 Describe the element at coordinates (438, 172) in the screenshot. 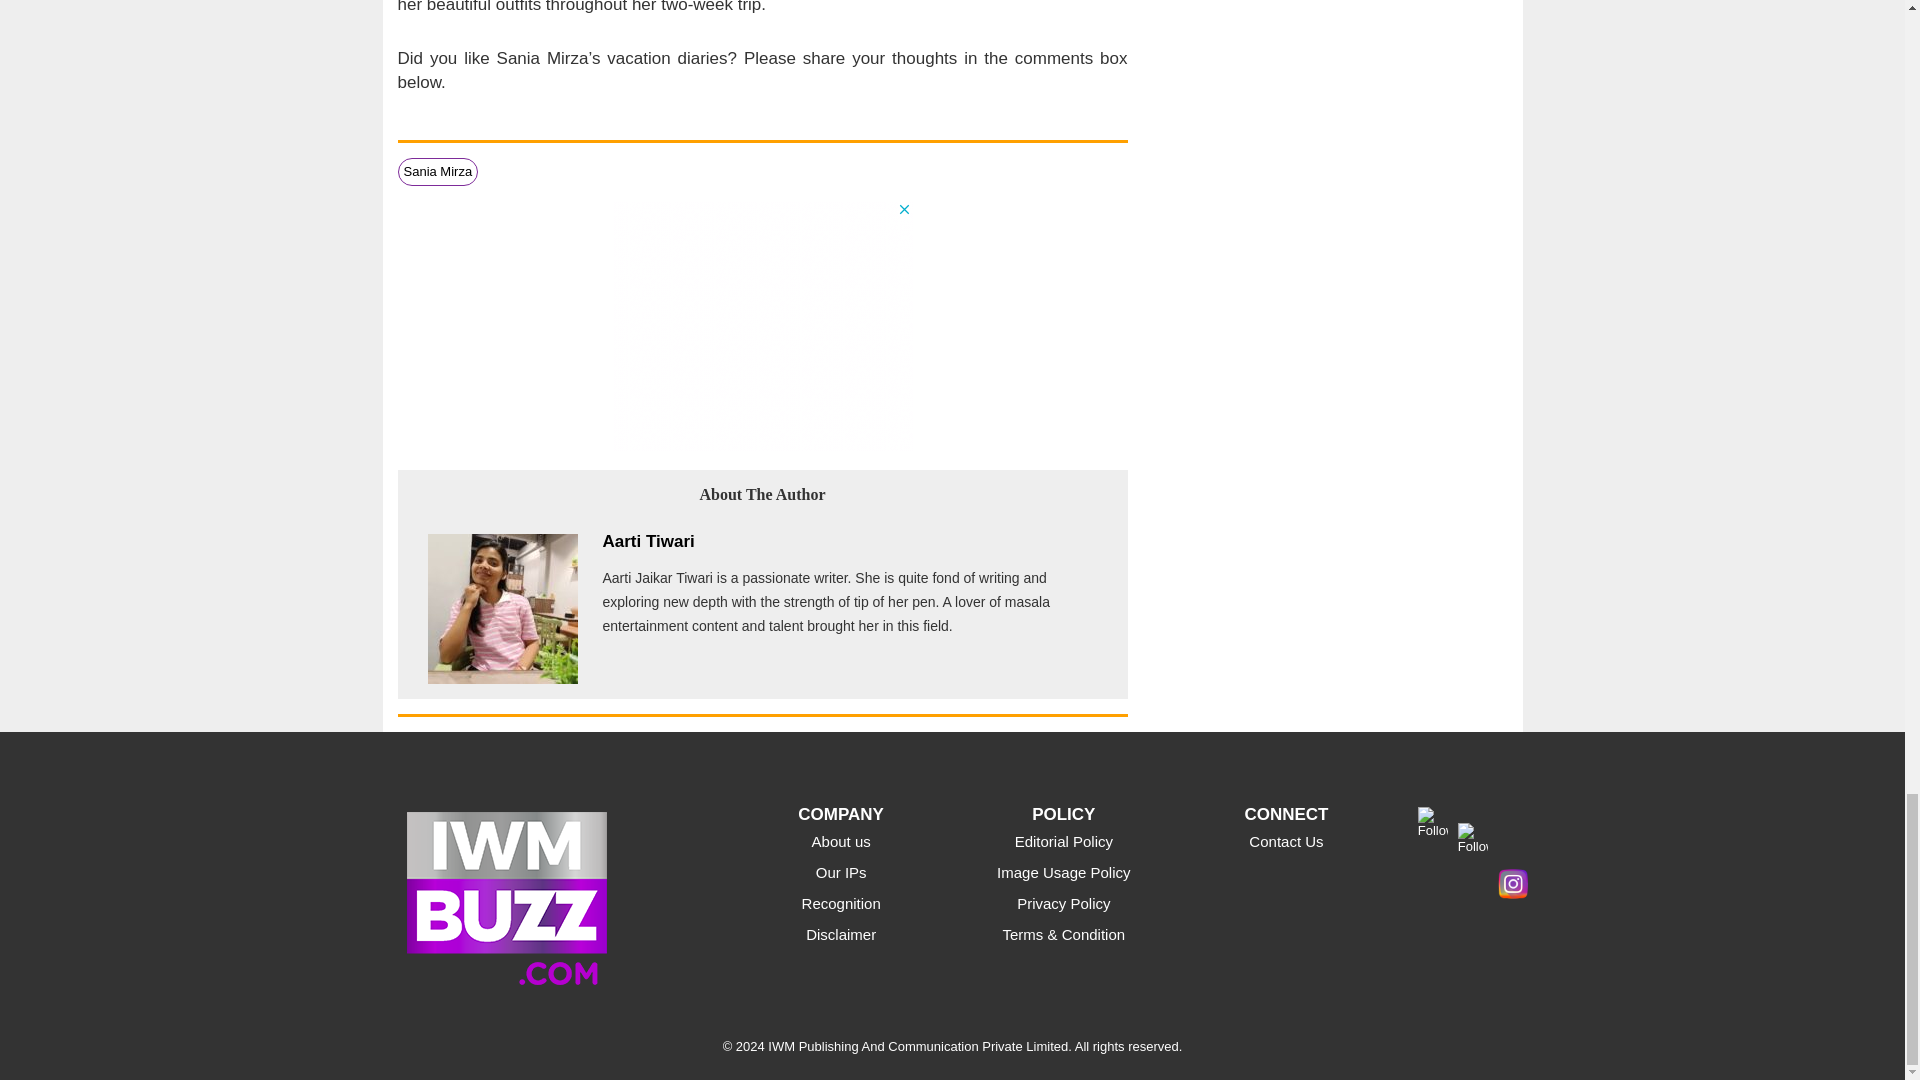

I see `Sania Mirza` at that location.